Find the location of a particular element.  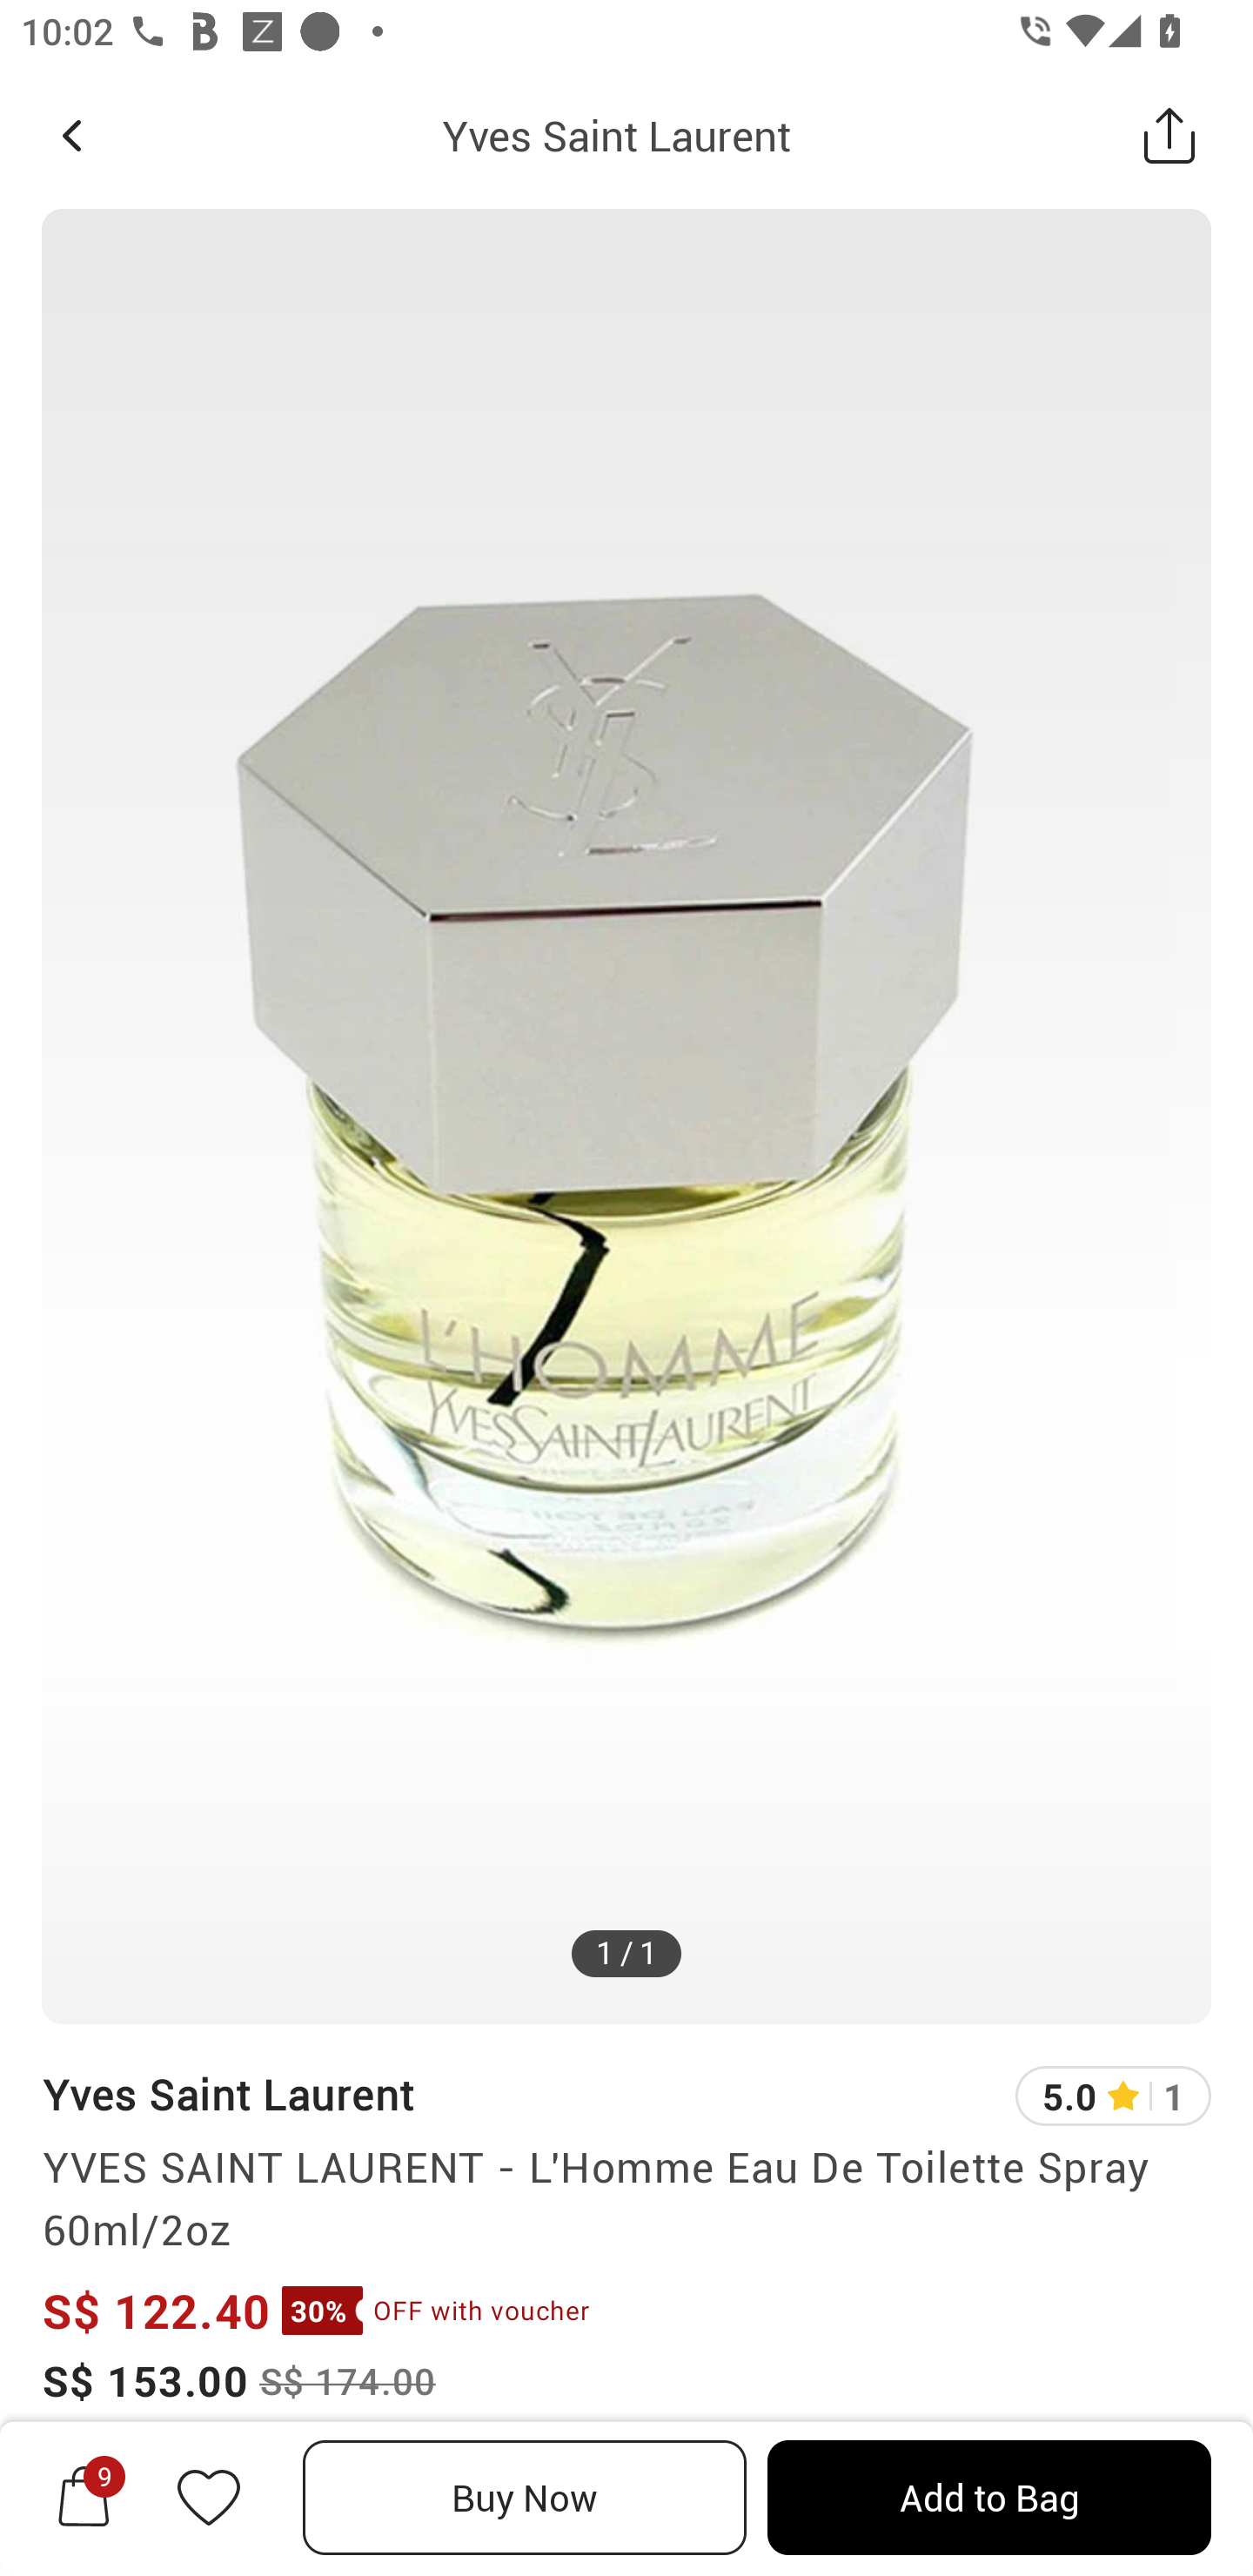

Yves Saint Laurent is located at coordinates (228, 2094).